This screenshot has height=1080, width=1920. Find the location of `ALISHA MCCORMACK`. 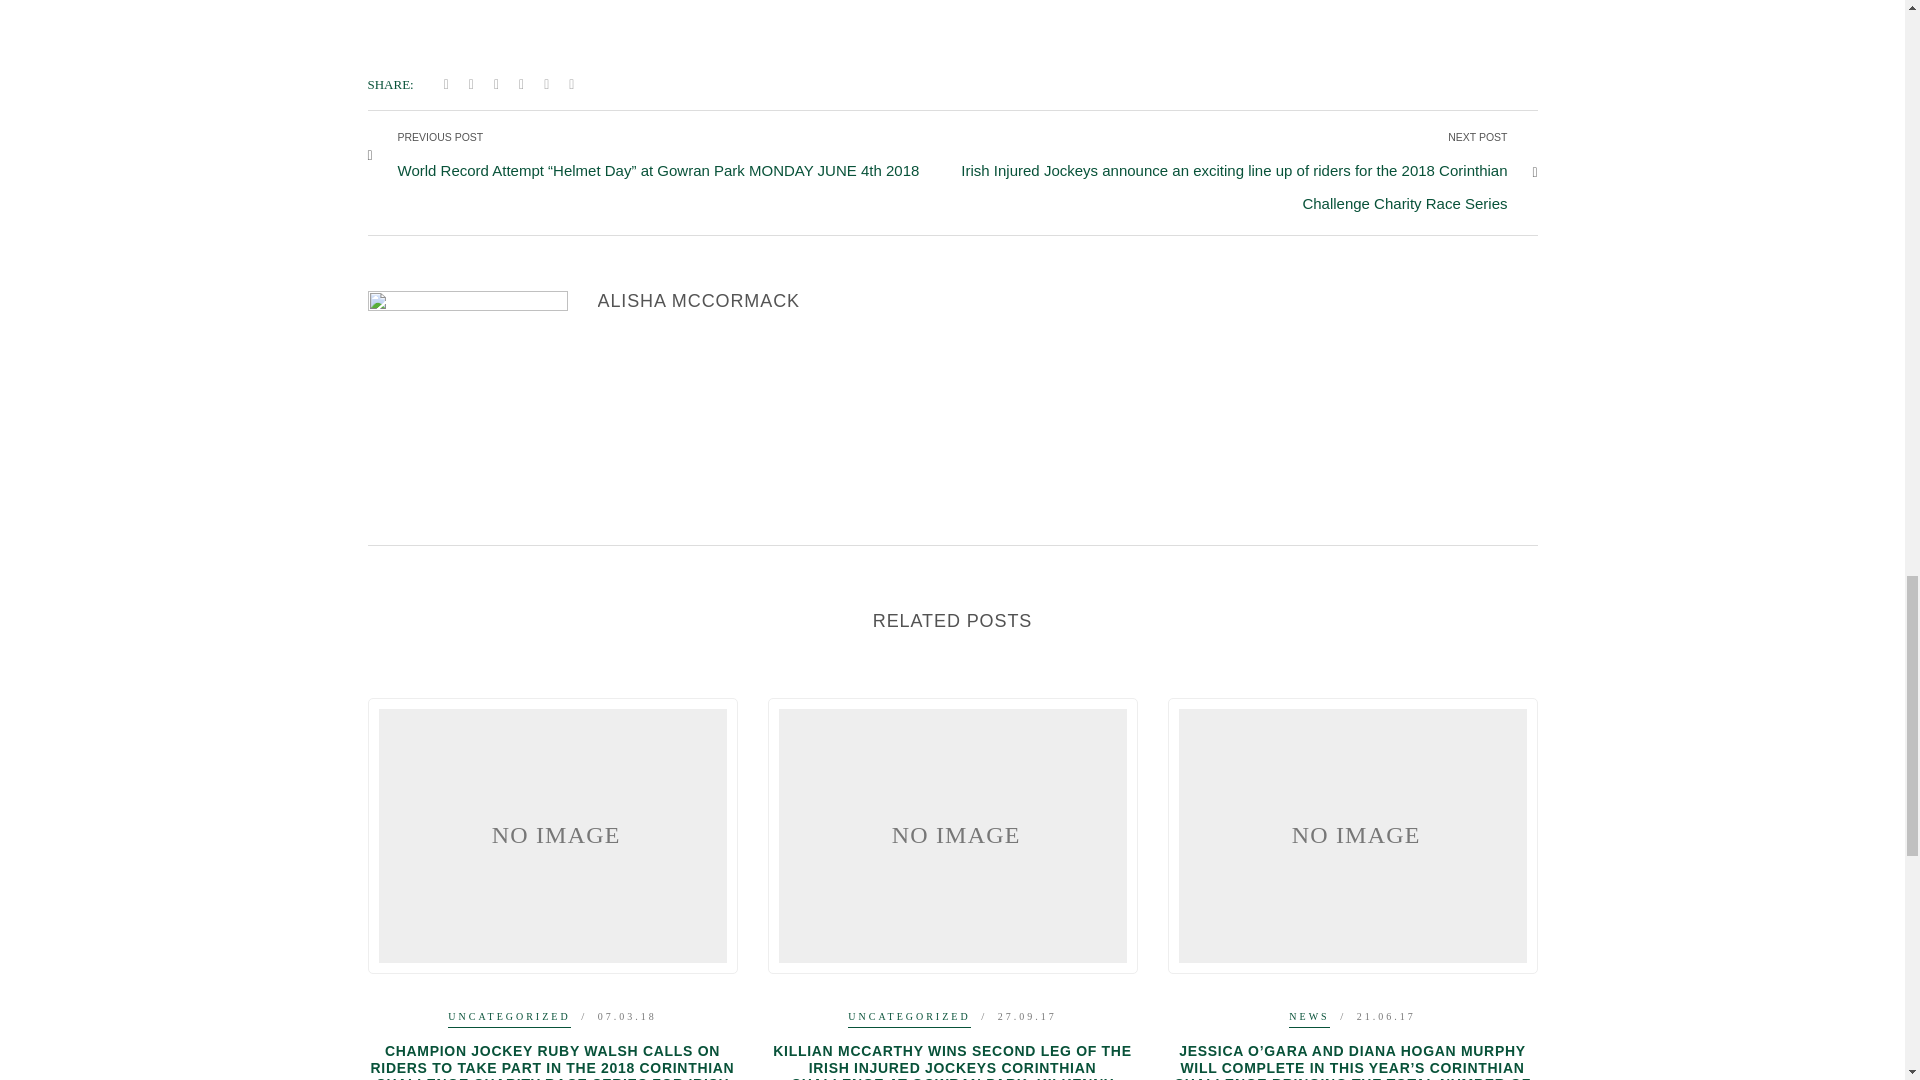

ALISHA MCCORMACK is located at coordinates (698, 300).